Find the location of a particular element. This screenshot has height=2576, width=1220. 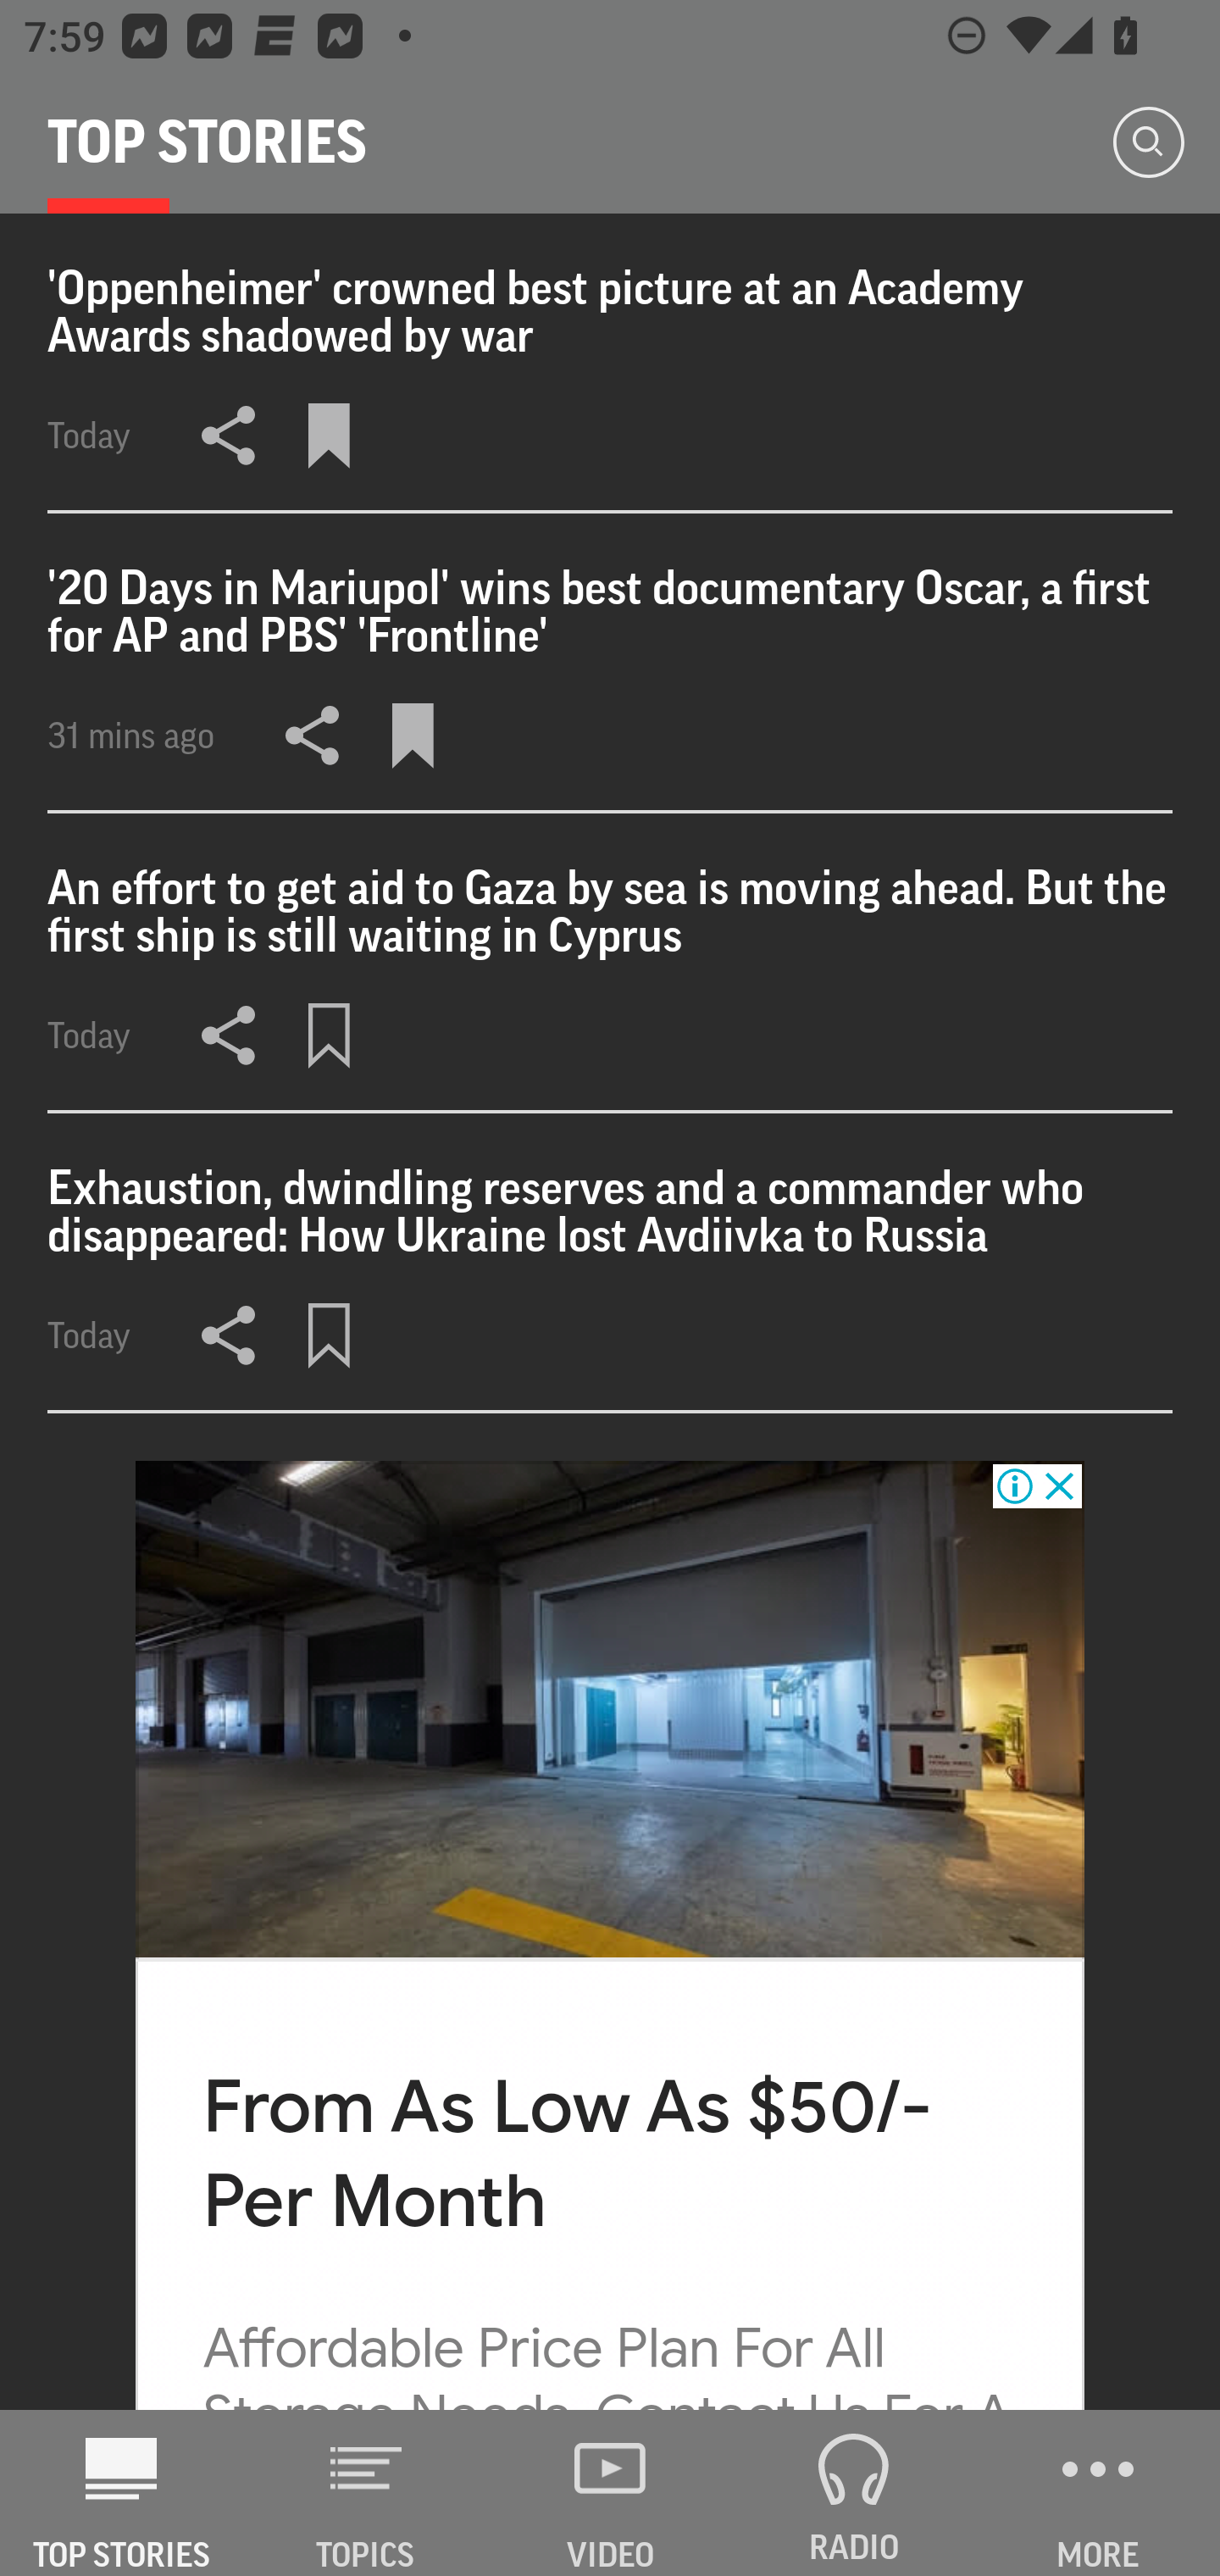

AP News TOP STORIES is located at coordinates (122, 2493).